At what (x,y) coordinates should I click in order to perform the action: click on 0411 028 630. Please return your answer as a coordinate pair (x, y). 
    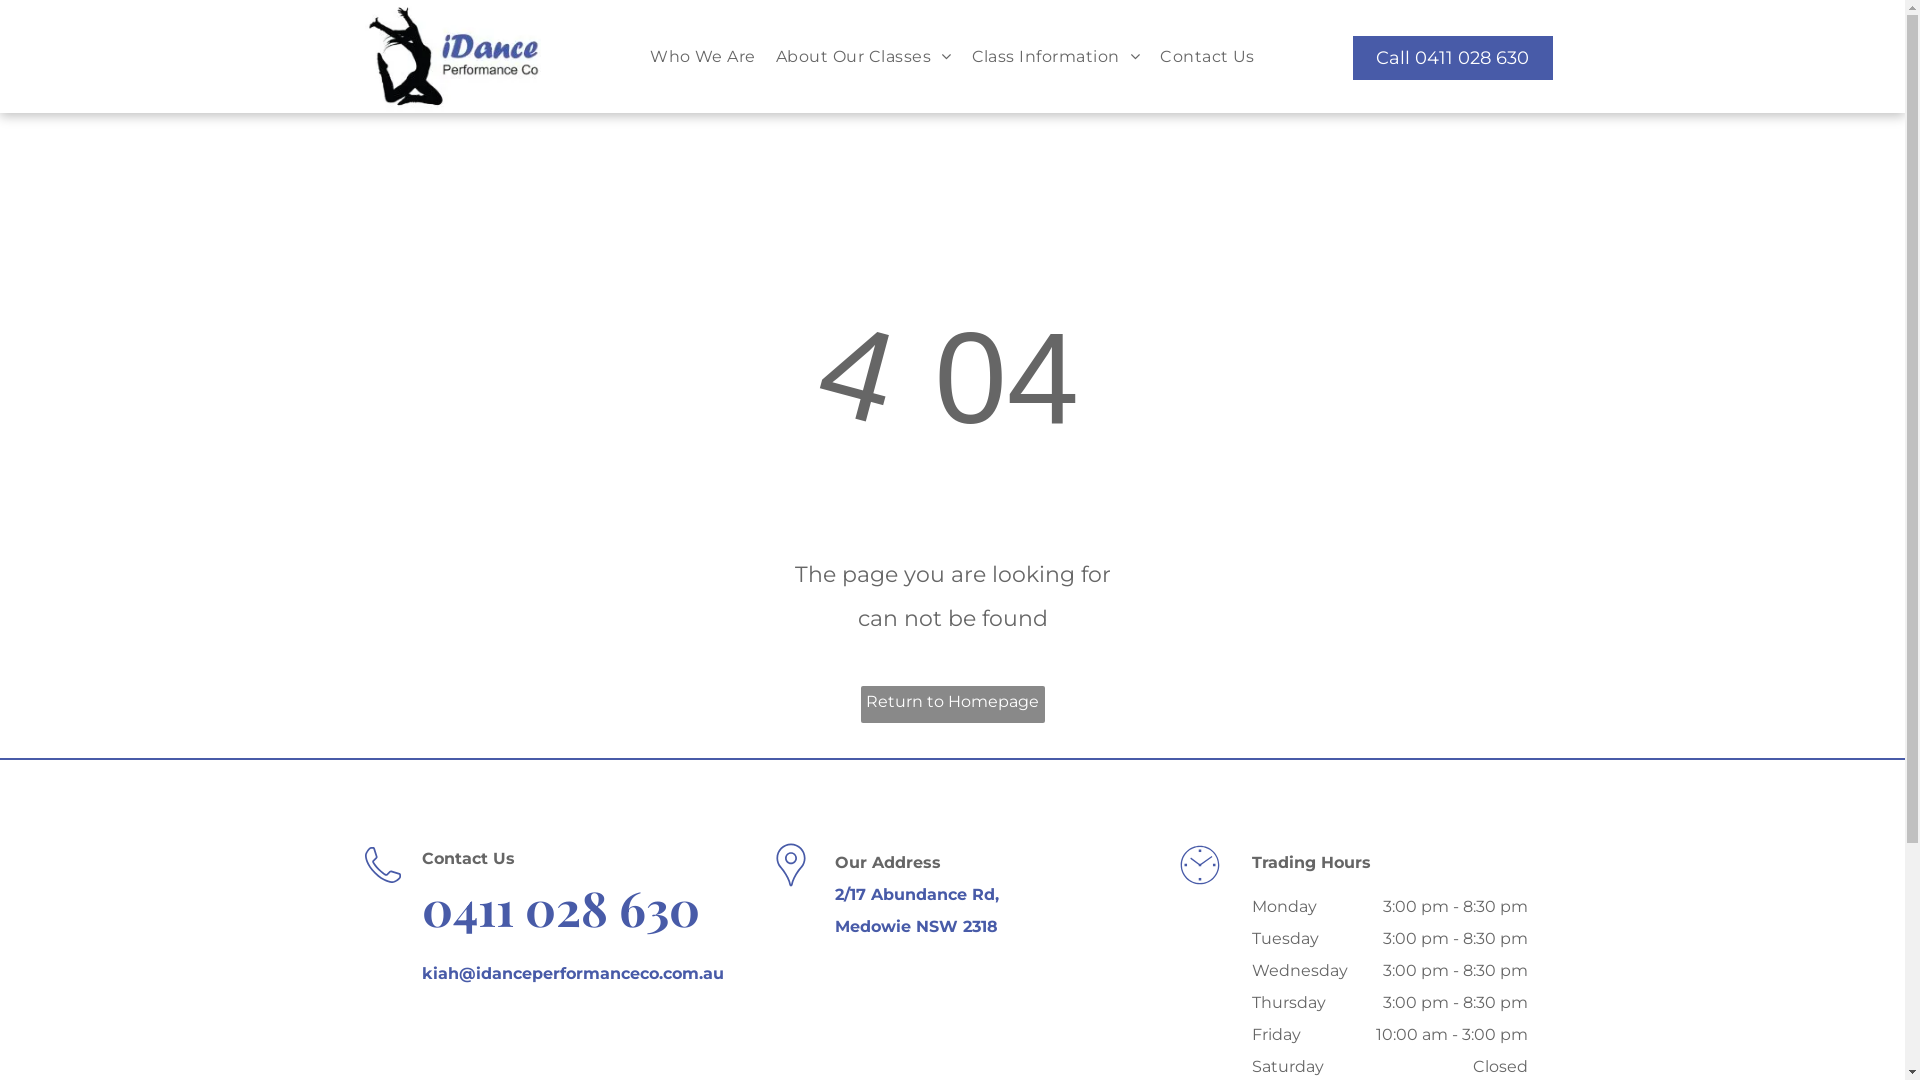
    Looking at the image, I should click on (561, 907).